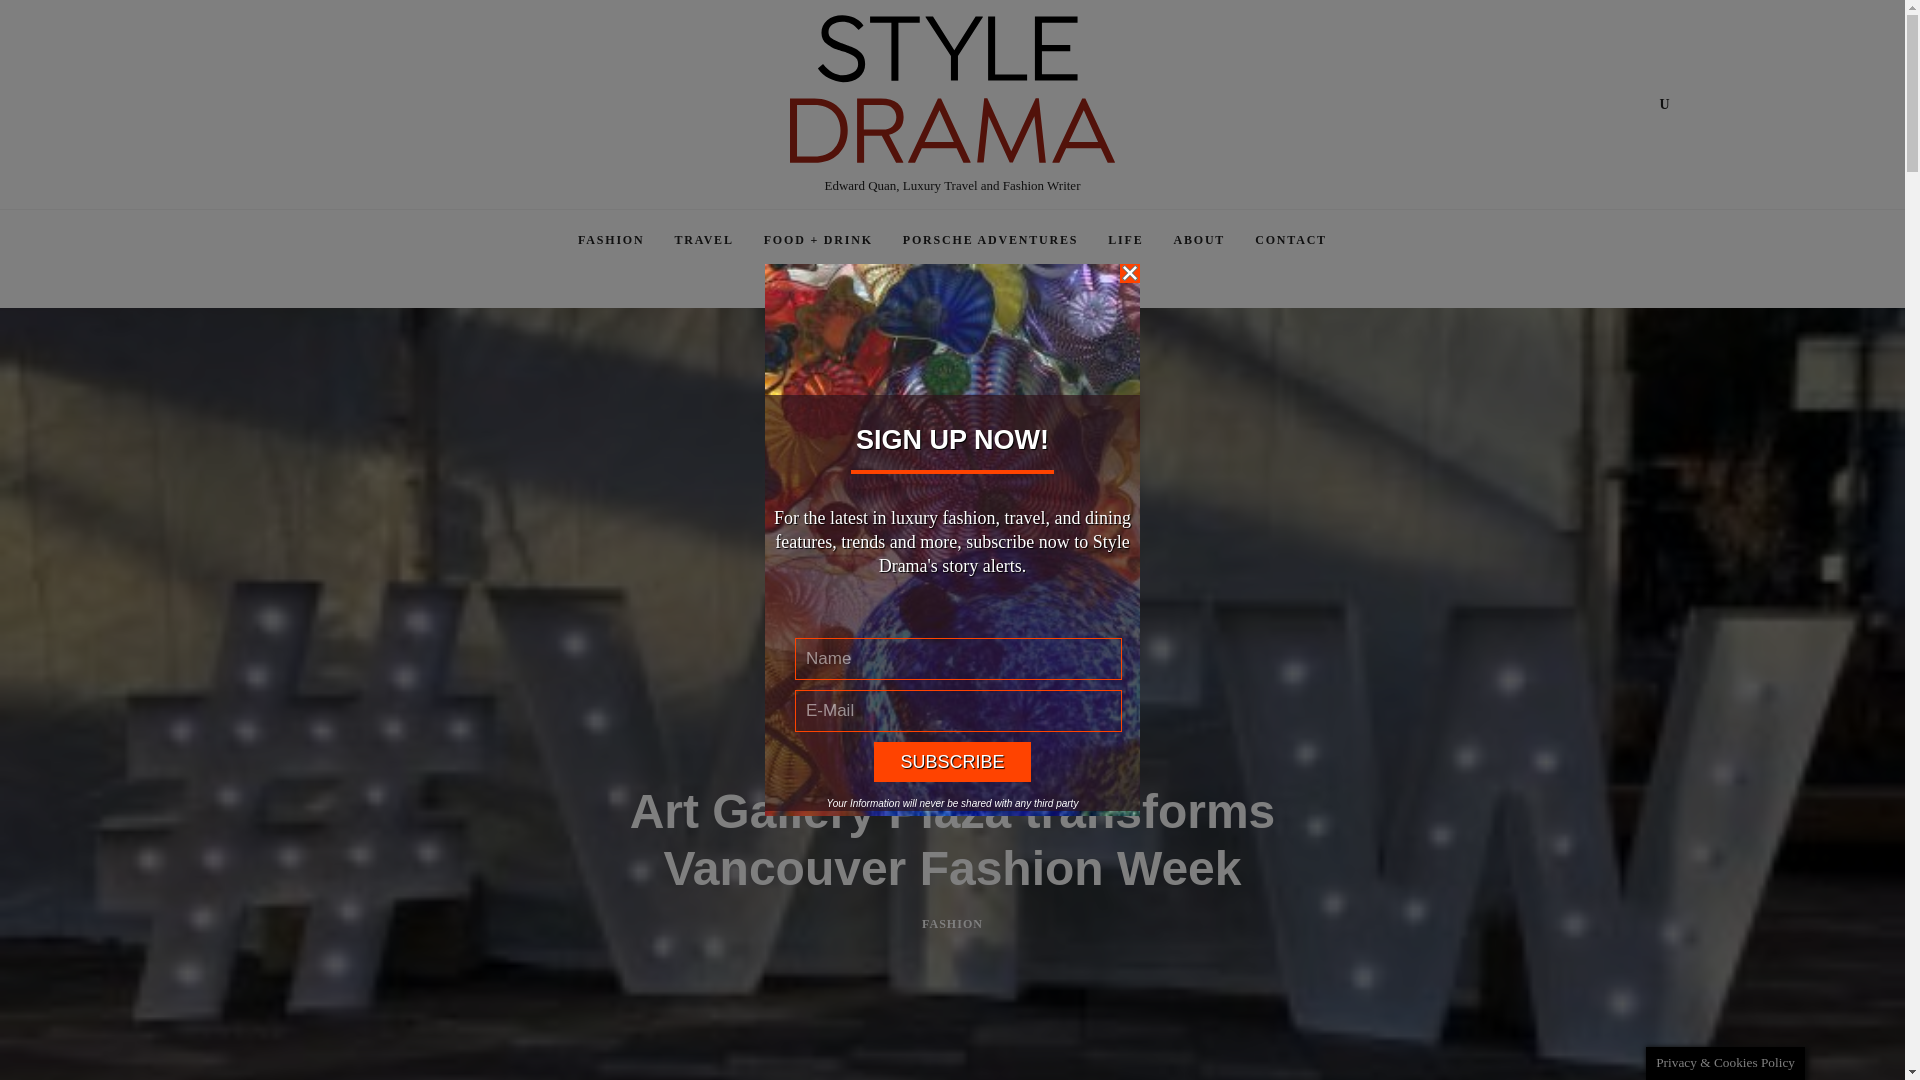  Describe the element at coordinates (952, 761) in the screenshot. I see `SUBSCRIBE` at that location.